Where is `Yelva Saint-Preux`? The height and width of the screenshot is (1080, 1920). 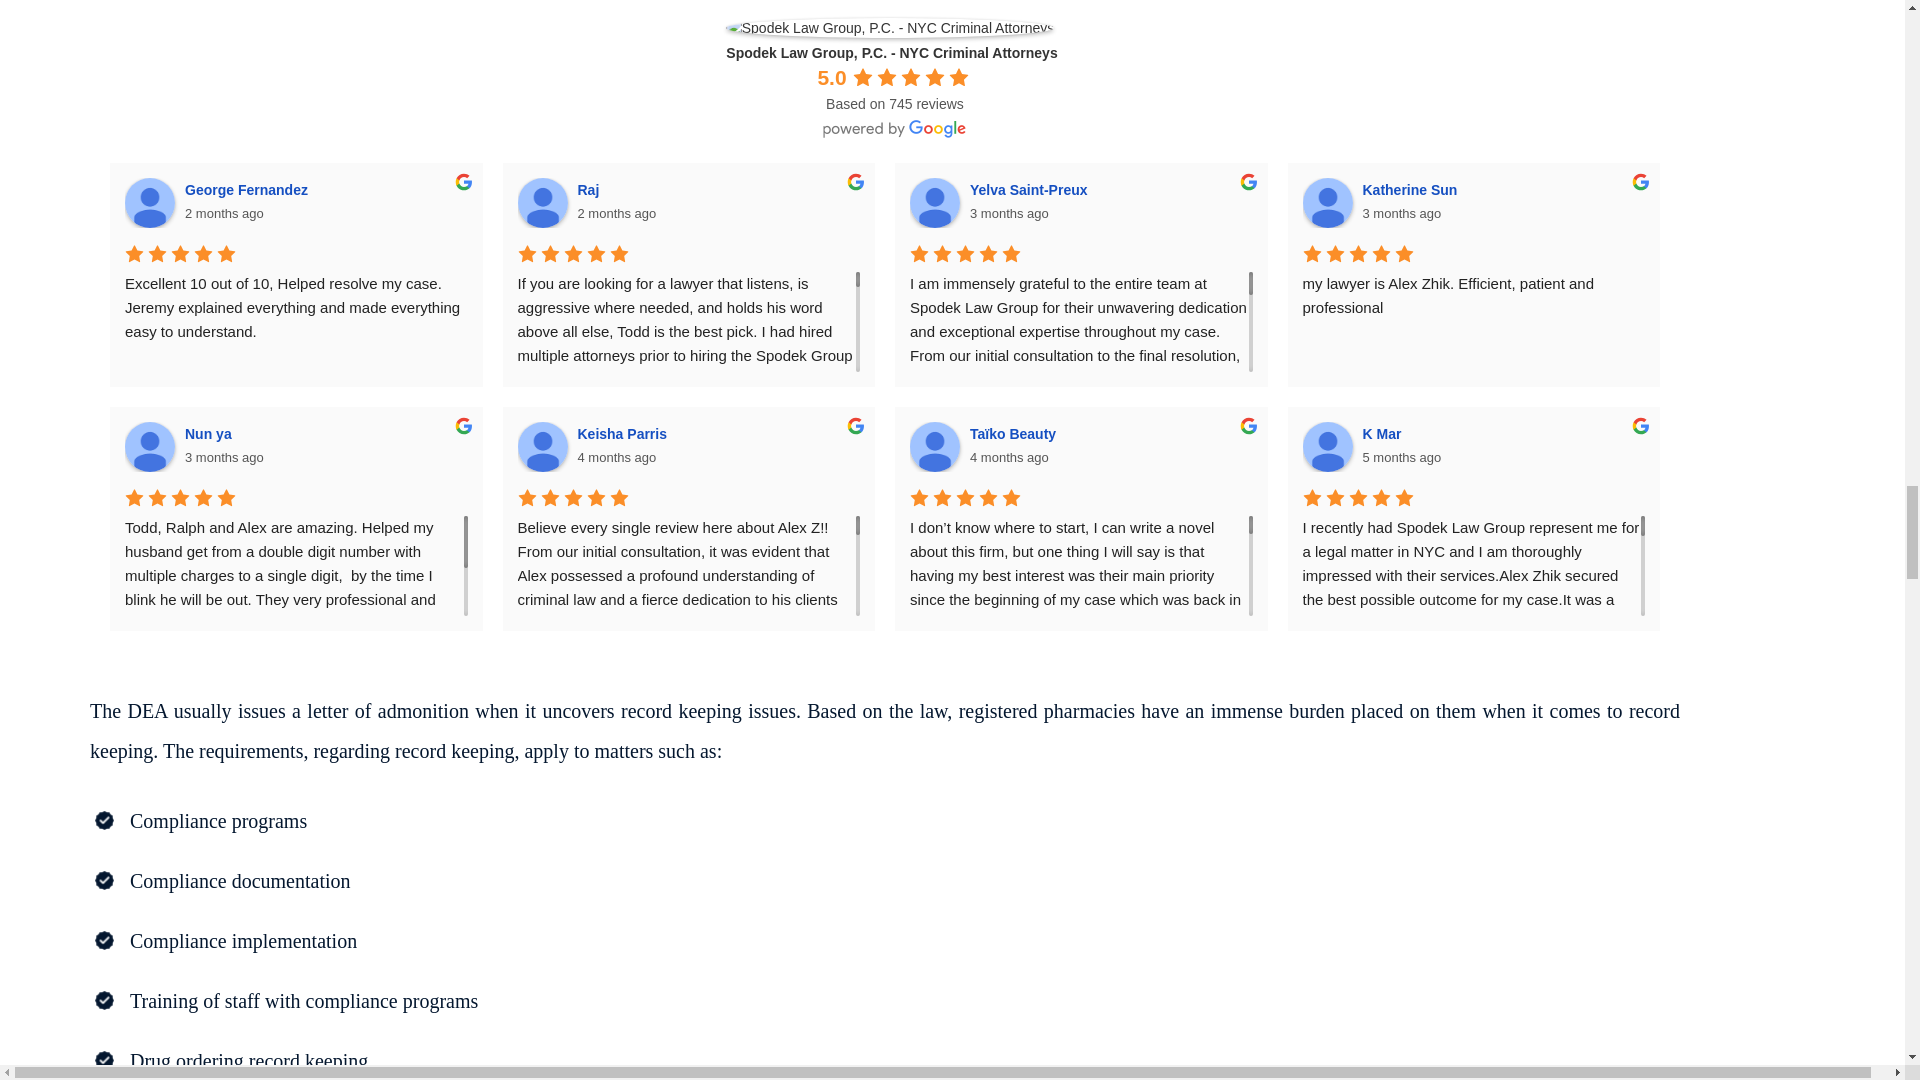 Yelva Saint-Preux is located at coordinates (935, 202).